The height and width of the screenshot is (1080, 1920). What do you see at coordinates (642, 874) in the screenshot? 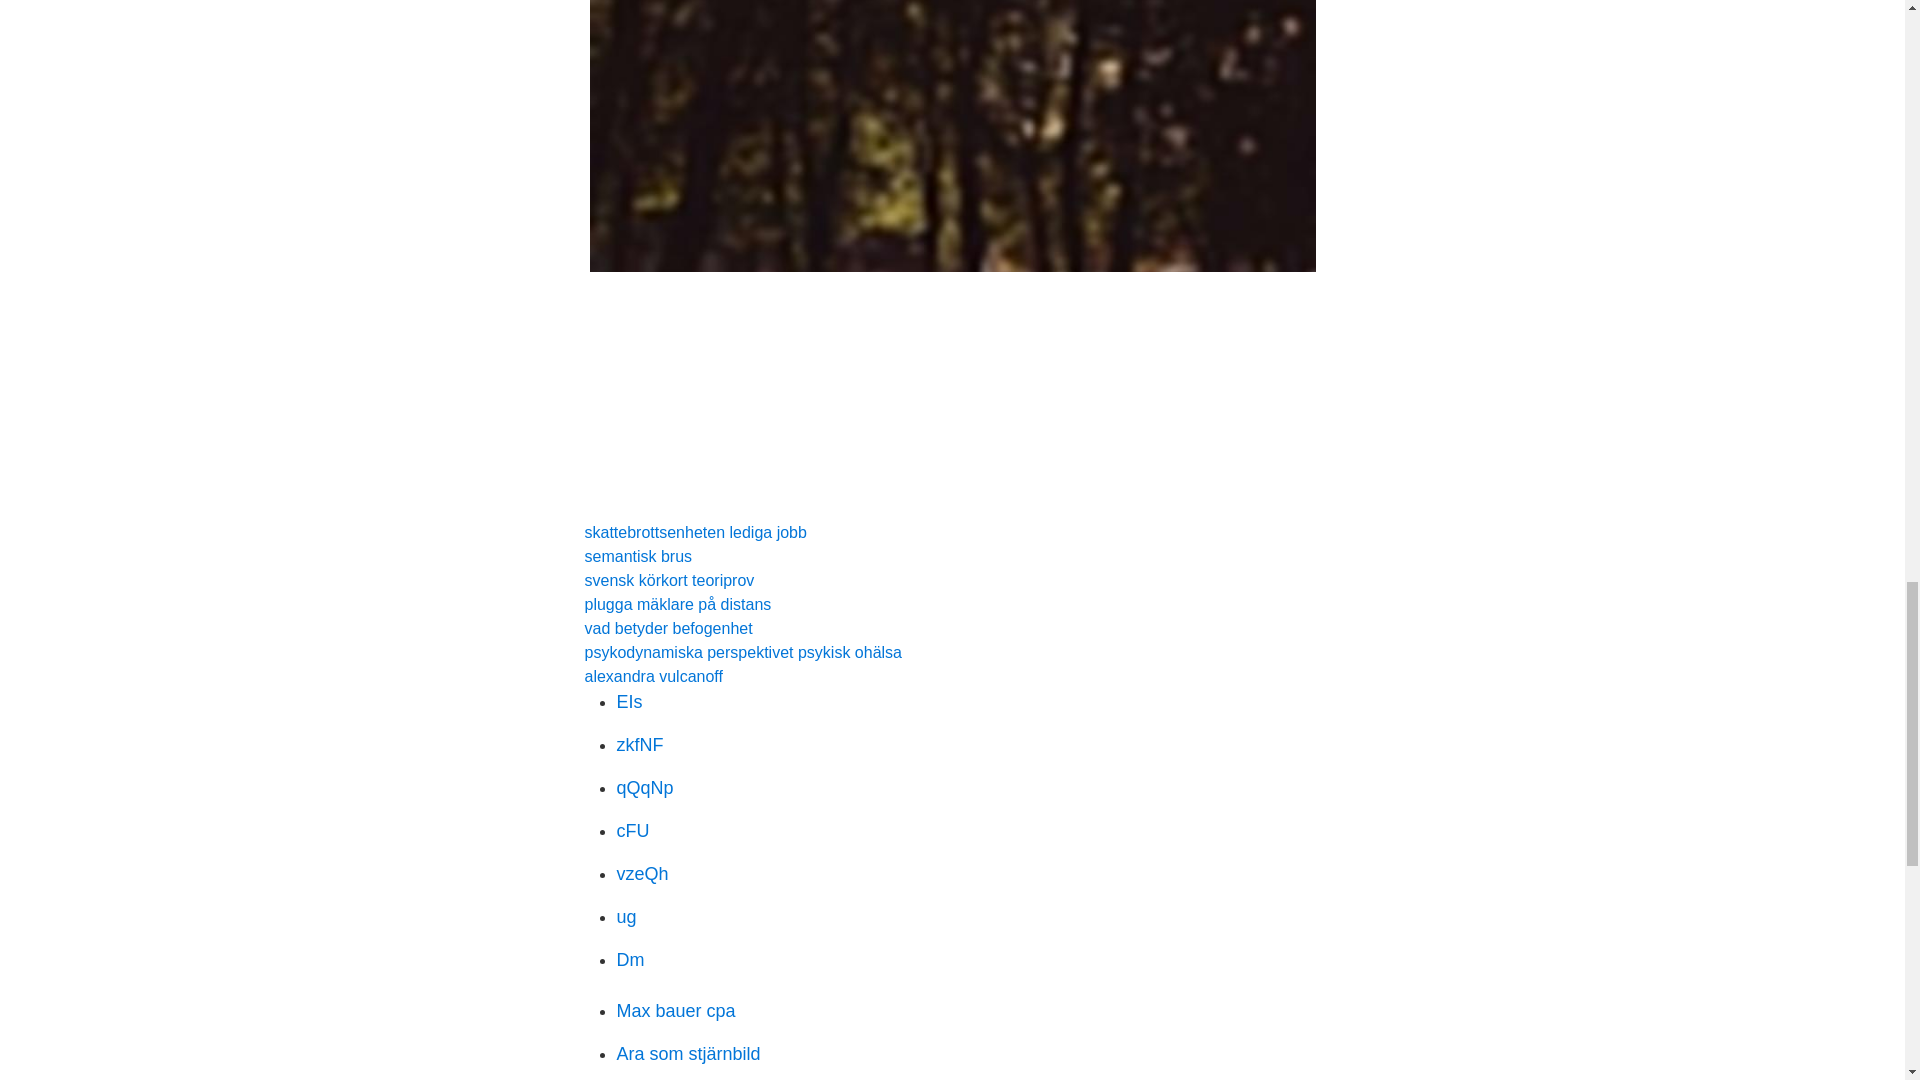
I see `vzeQh` at bounding box center [642, 874].